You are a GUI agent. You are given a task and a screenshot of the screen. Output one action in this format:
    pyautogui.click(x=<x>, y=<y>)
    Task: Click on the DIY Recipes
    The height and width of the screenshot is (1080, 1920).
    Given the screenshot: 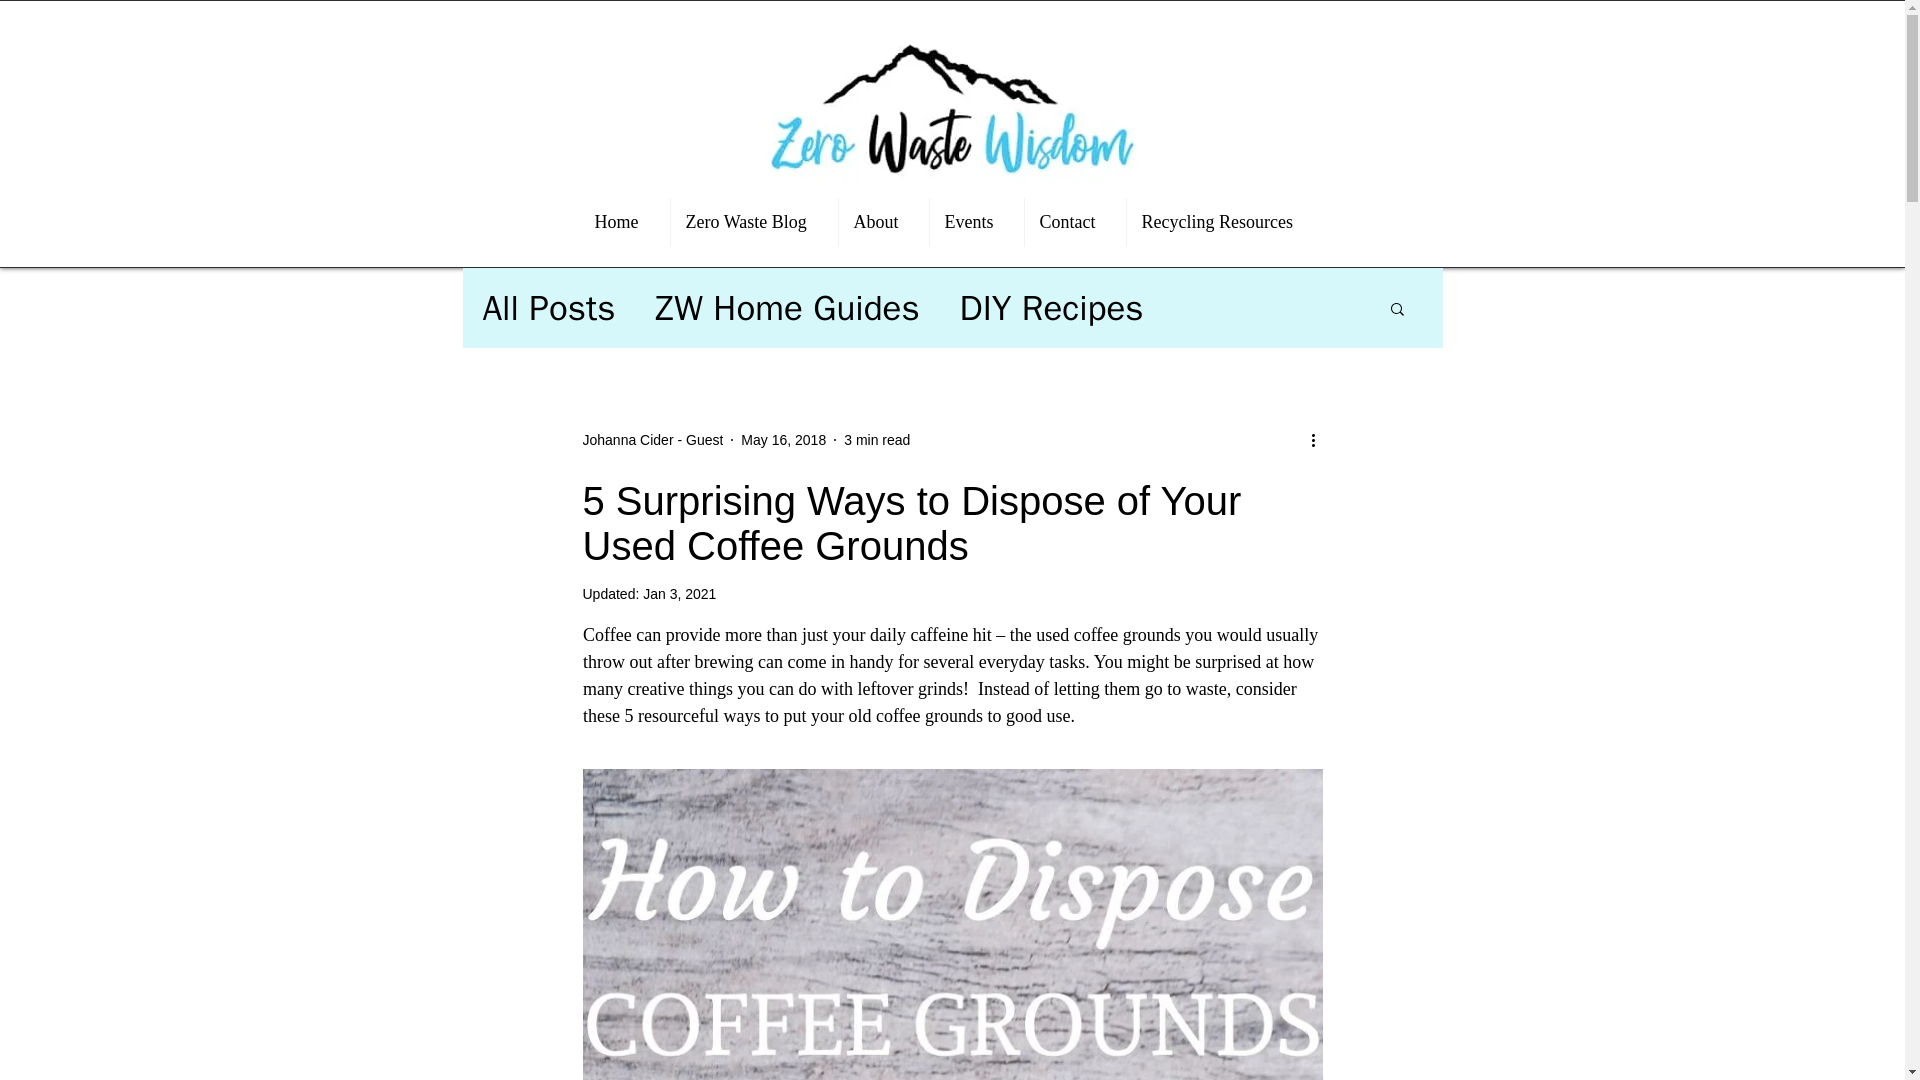 What is the action you would take?
    pyautogui.click(x=1052, y=307)
    